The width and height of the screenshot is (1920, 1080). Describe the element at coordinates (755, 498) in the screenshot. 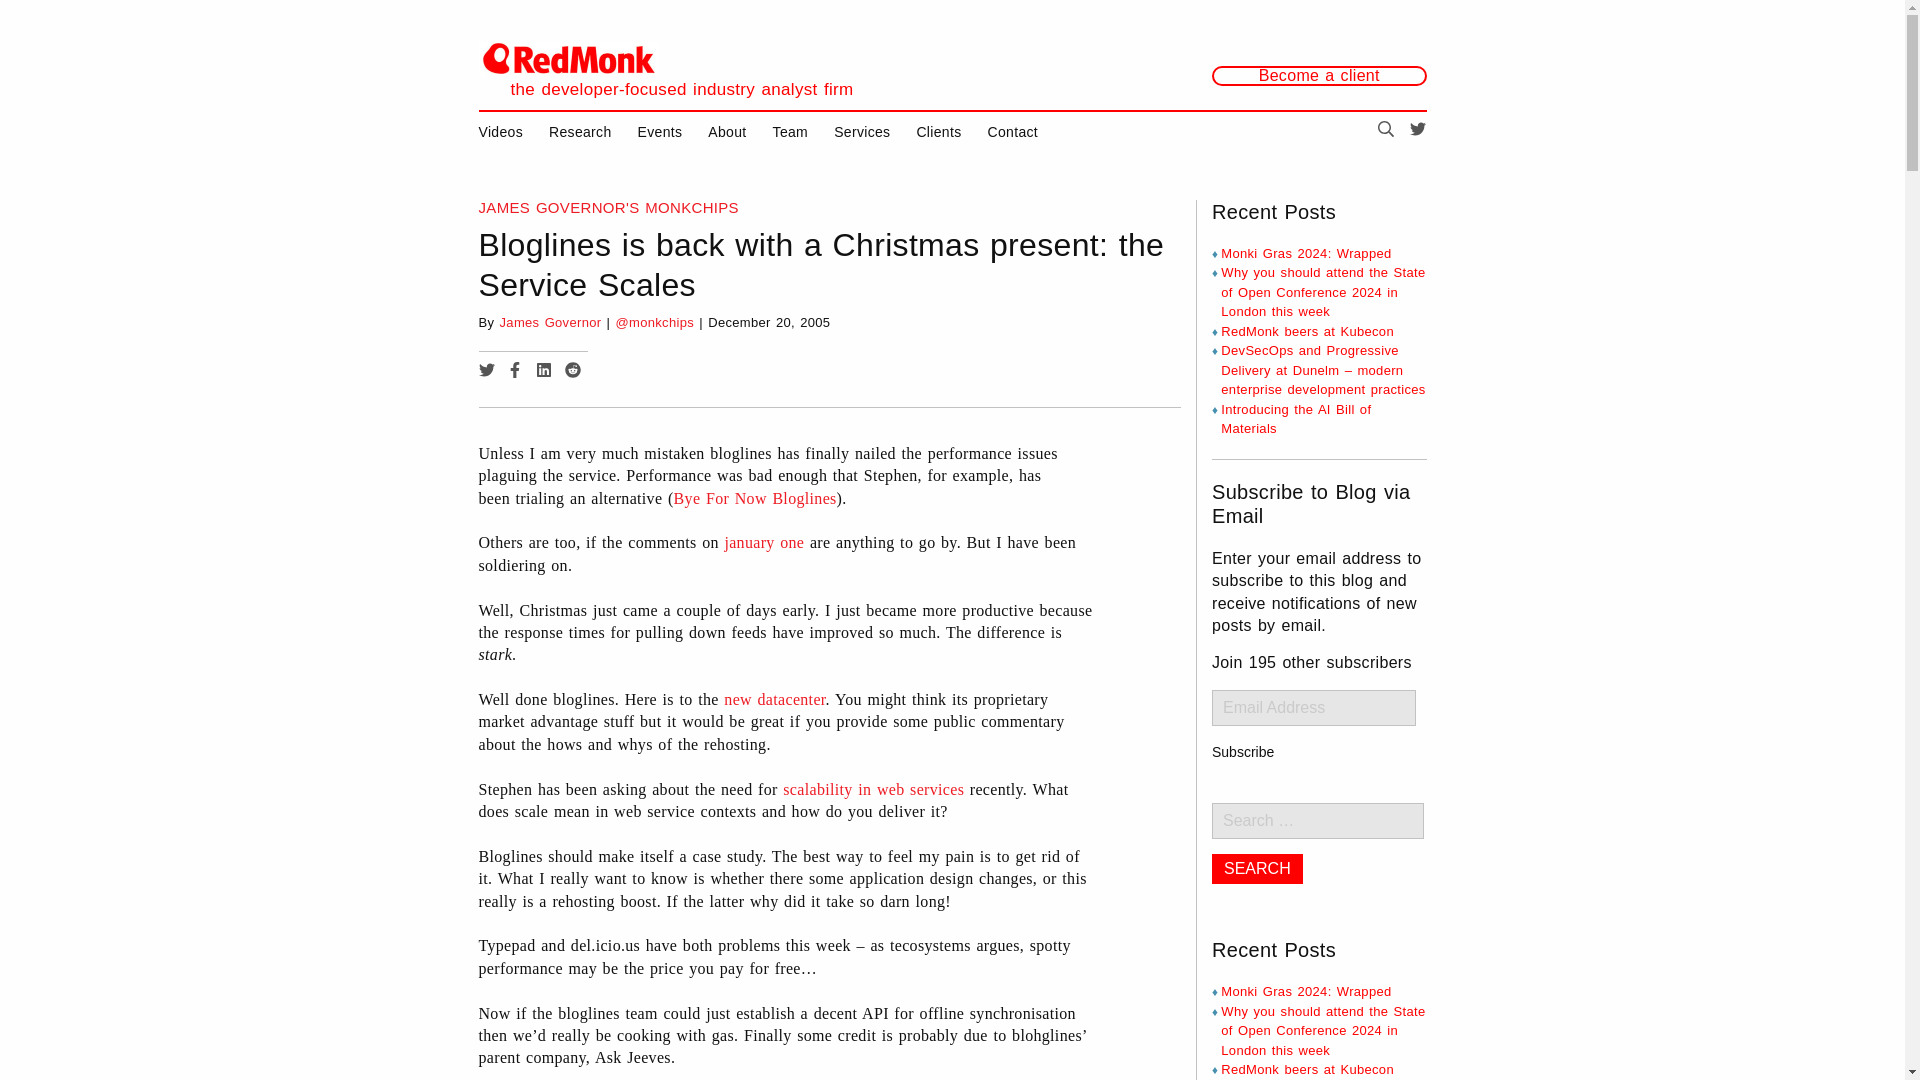

I see `Bye For Now Bloglines` at that location.